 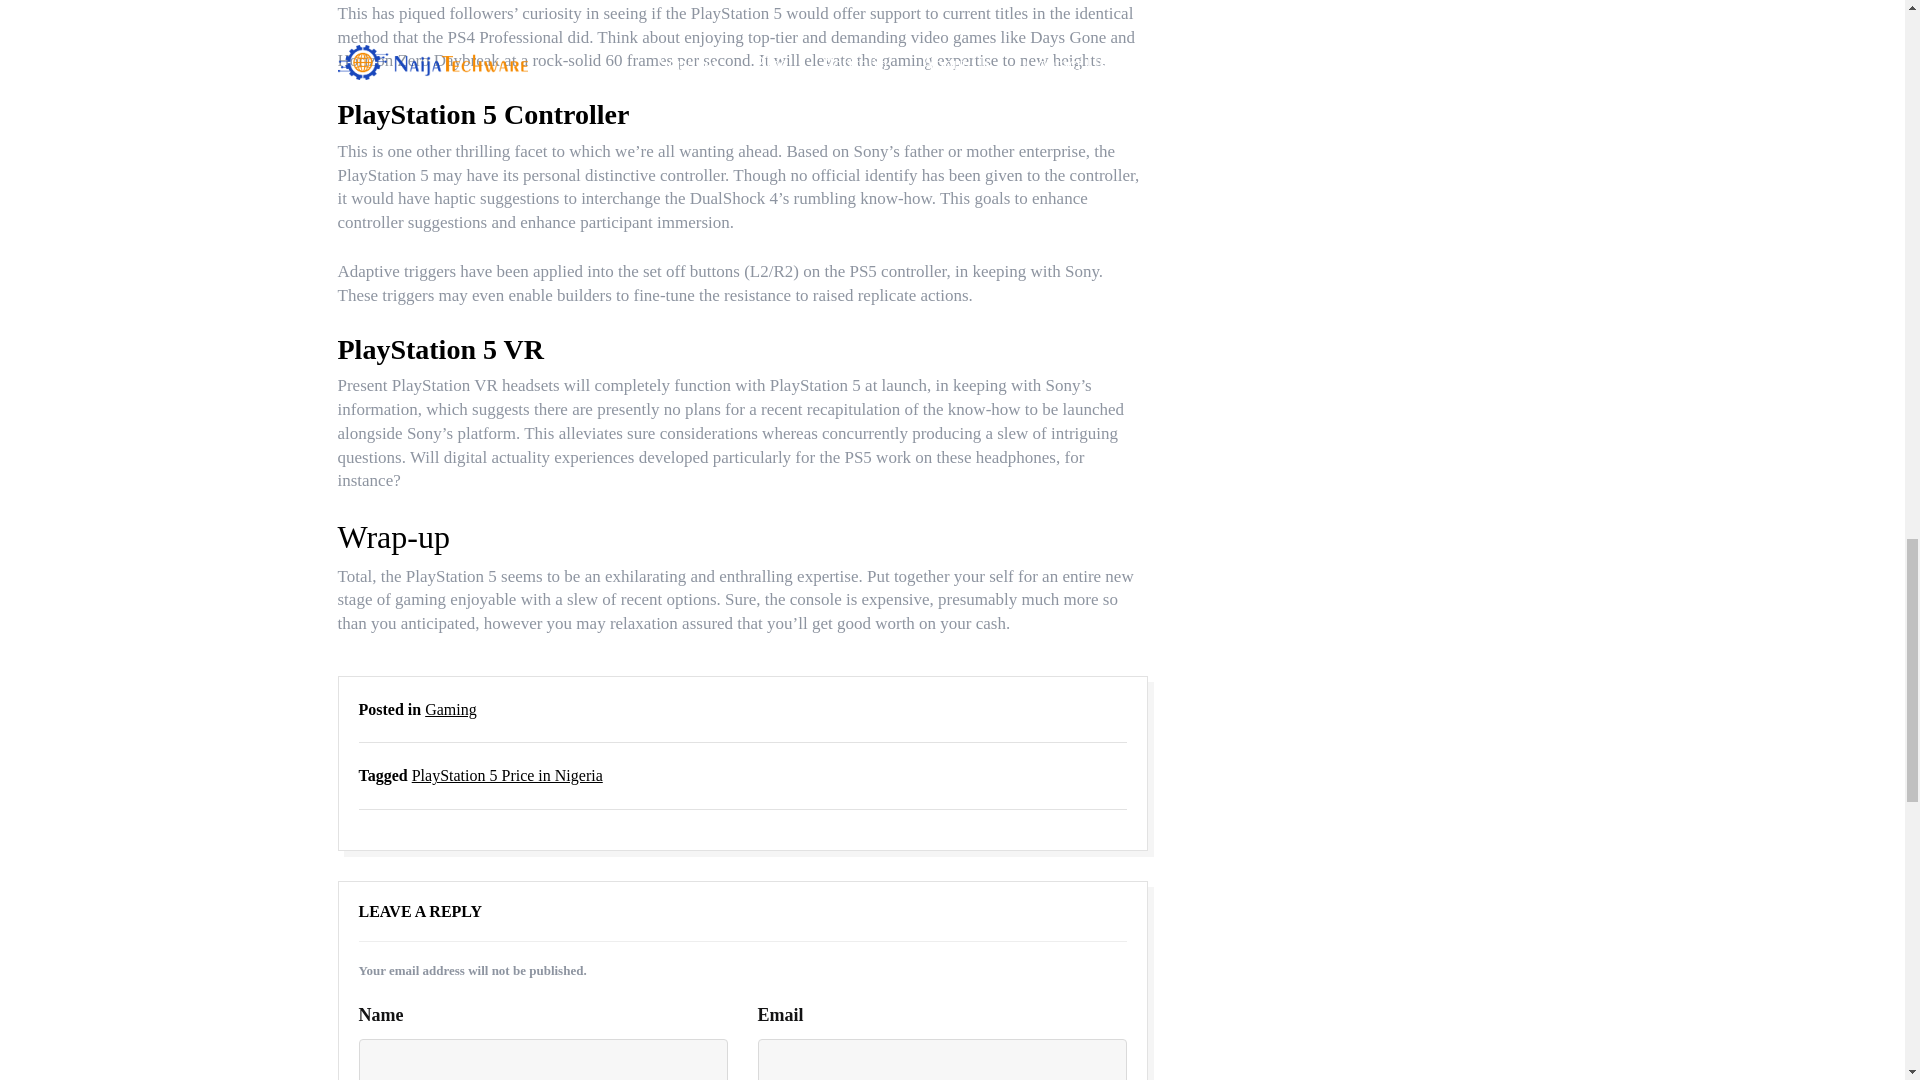 I want to click on Gaming, so click(x=450, y=709).